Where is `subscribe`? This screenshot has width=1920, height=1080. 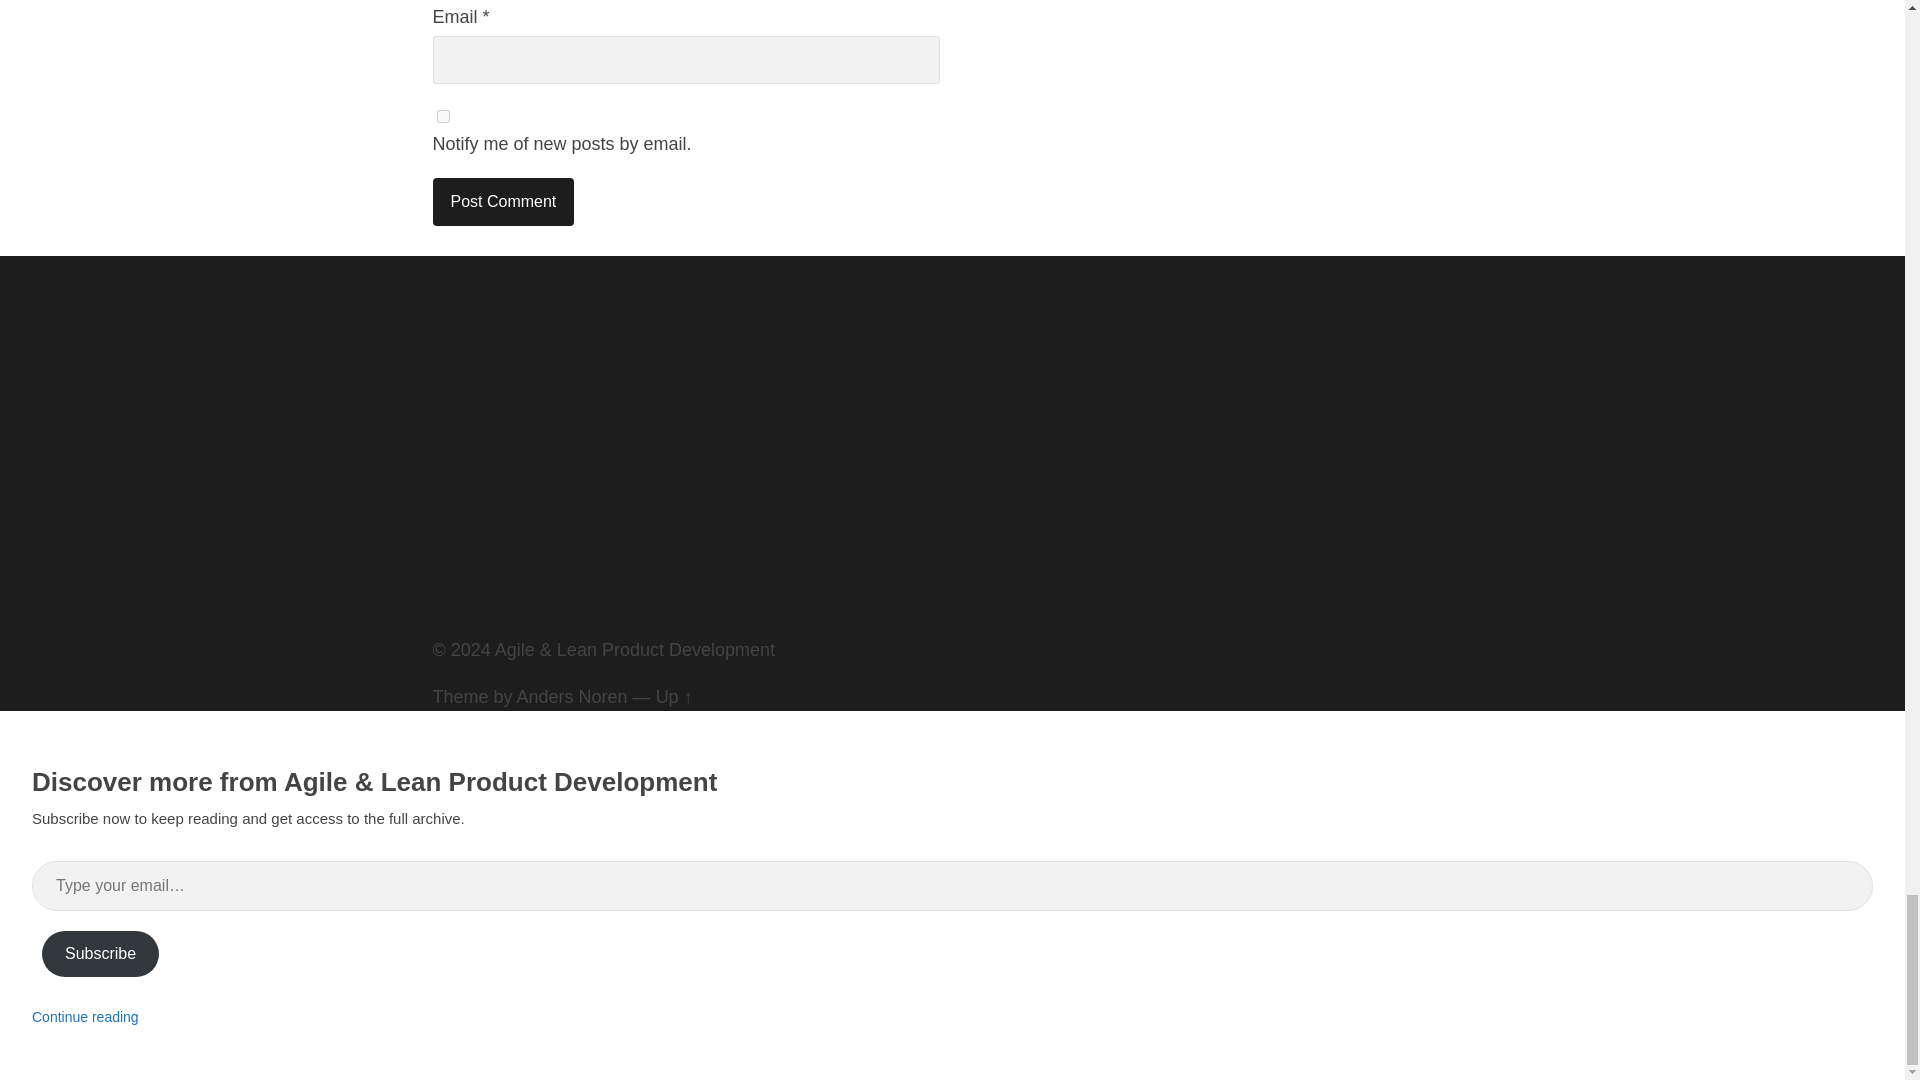 subscribe is located at coordinates (442, 116).